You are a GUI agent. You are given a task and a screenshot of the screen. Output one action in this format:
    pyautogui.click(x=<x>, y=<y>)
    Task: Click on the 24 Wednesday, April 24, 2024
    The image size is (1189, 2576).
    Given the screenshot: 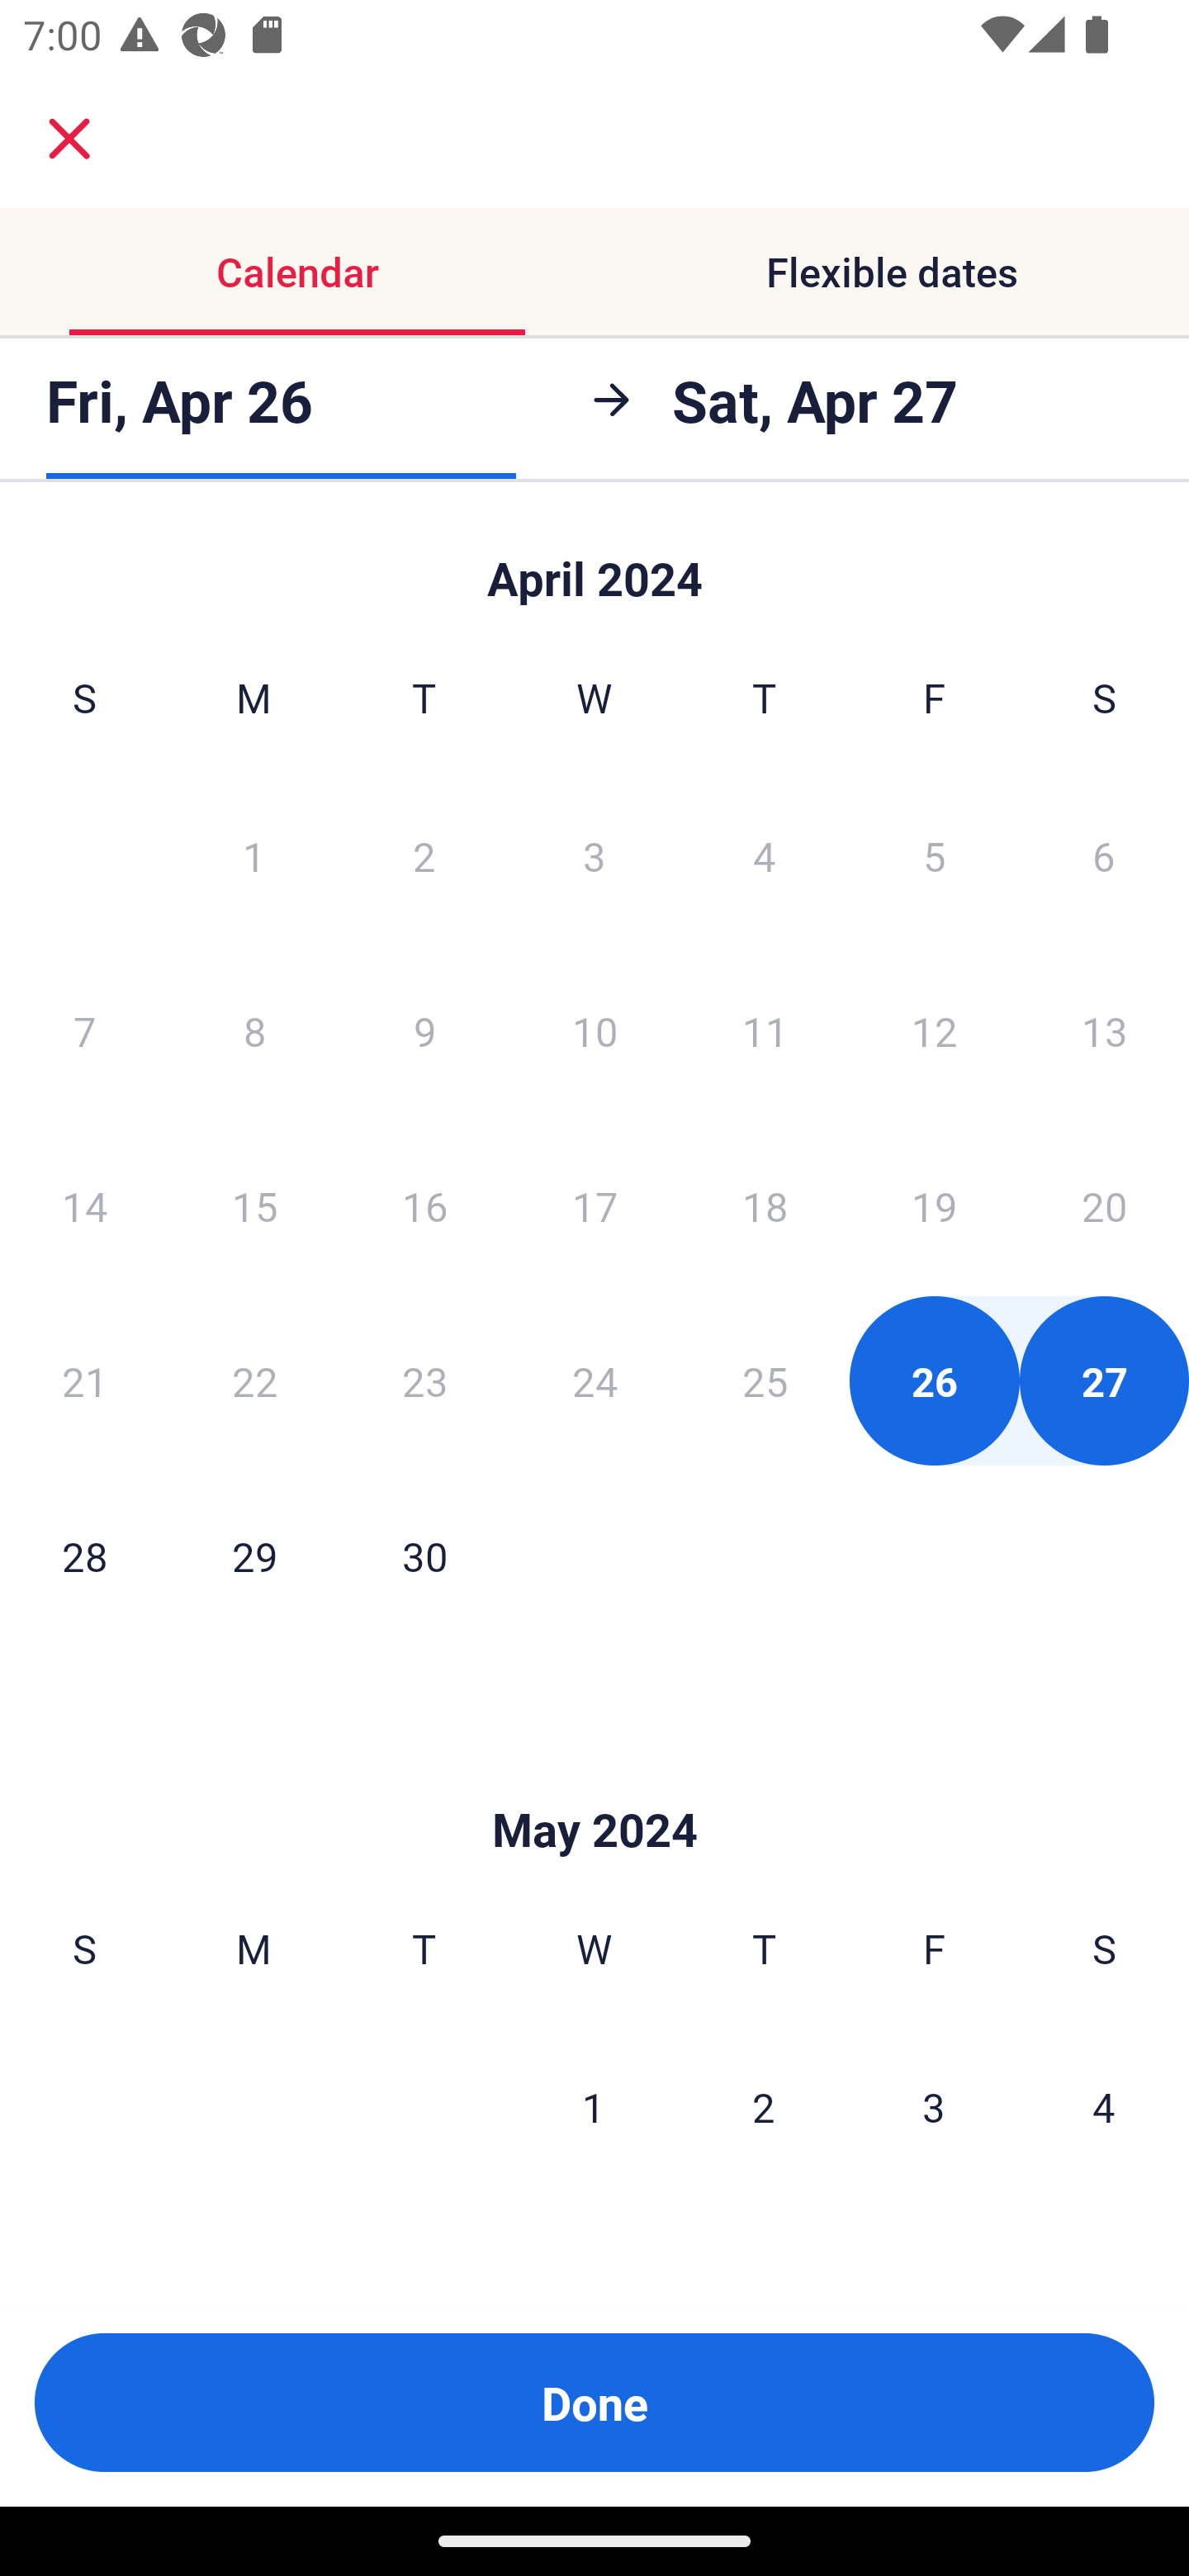 What is the action you would take?
    pyautogui.click(x=594, y=1380)
    